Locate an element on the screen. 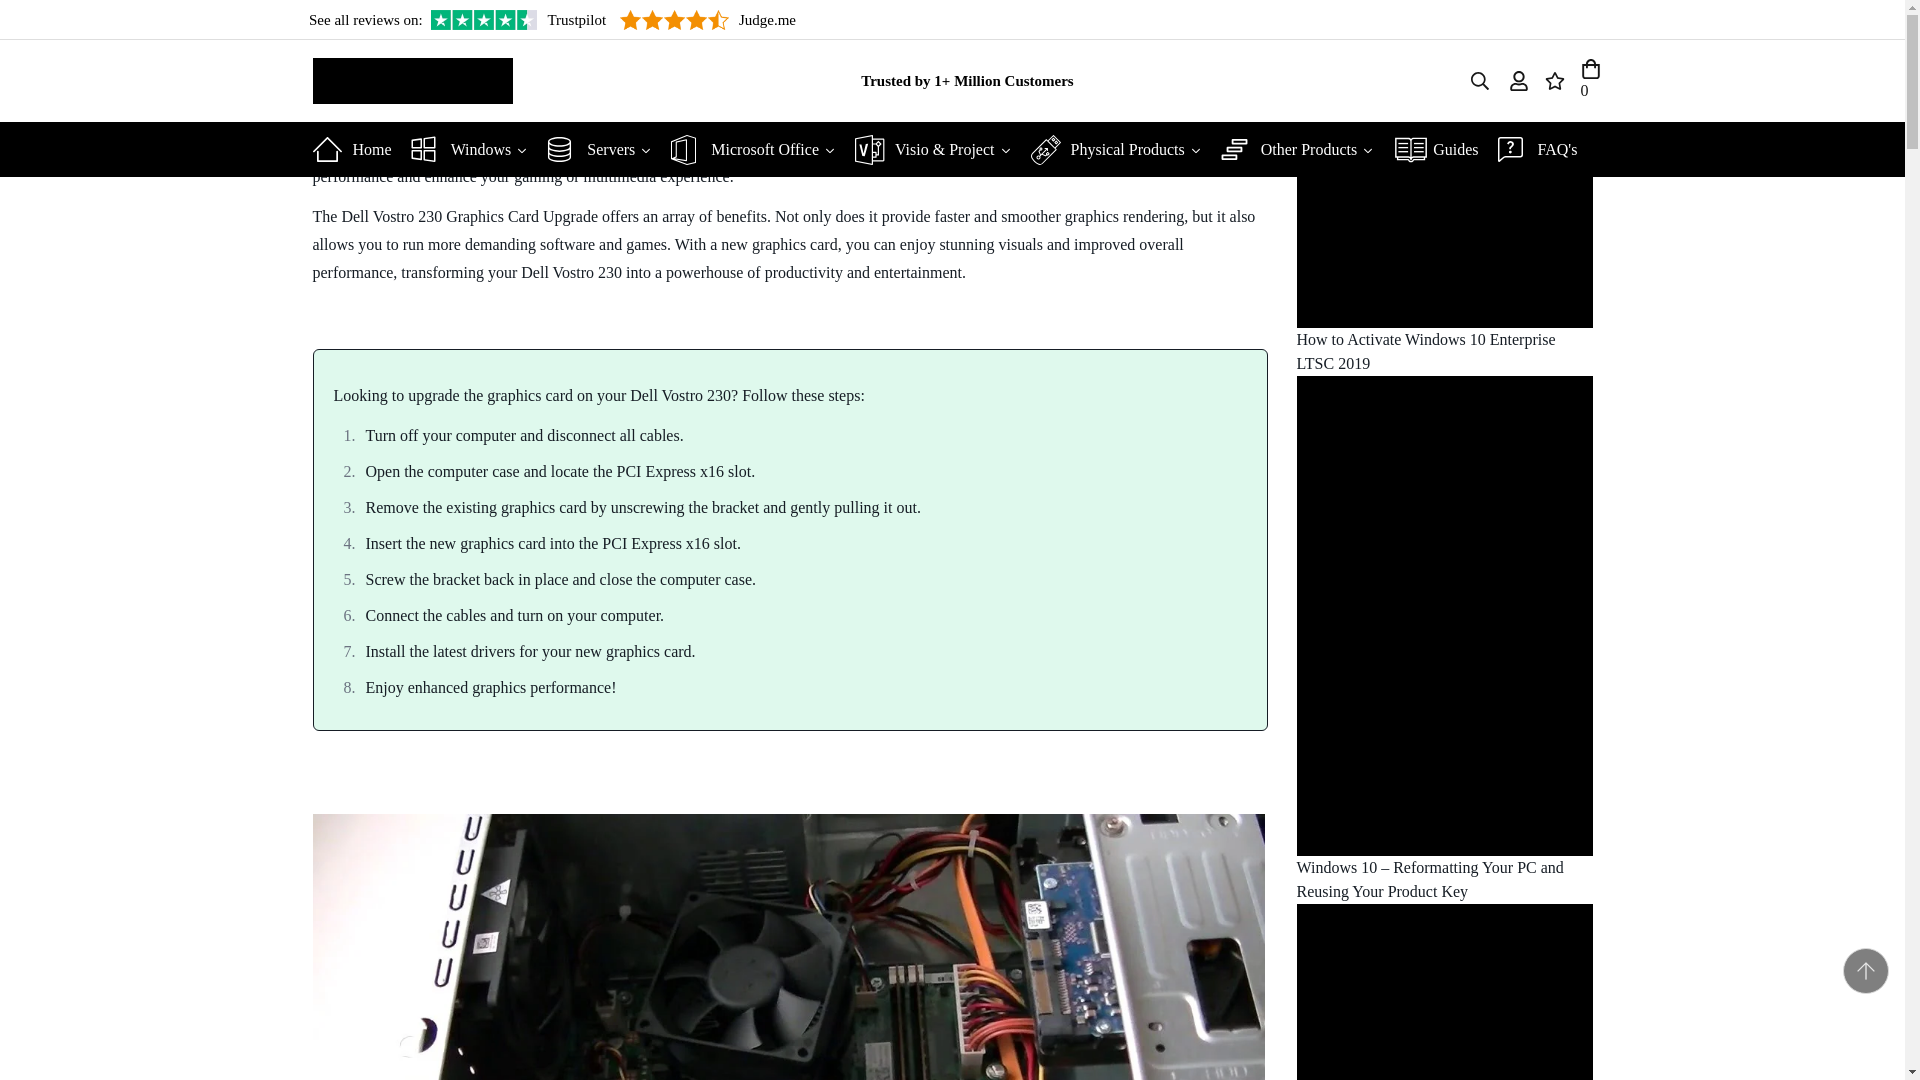  Windows is located at coordinates (476, 150).